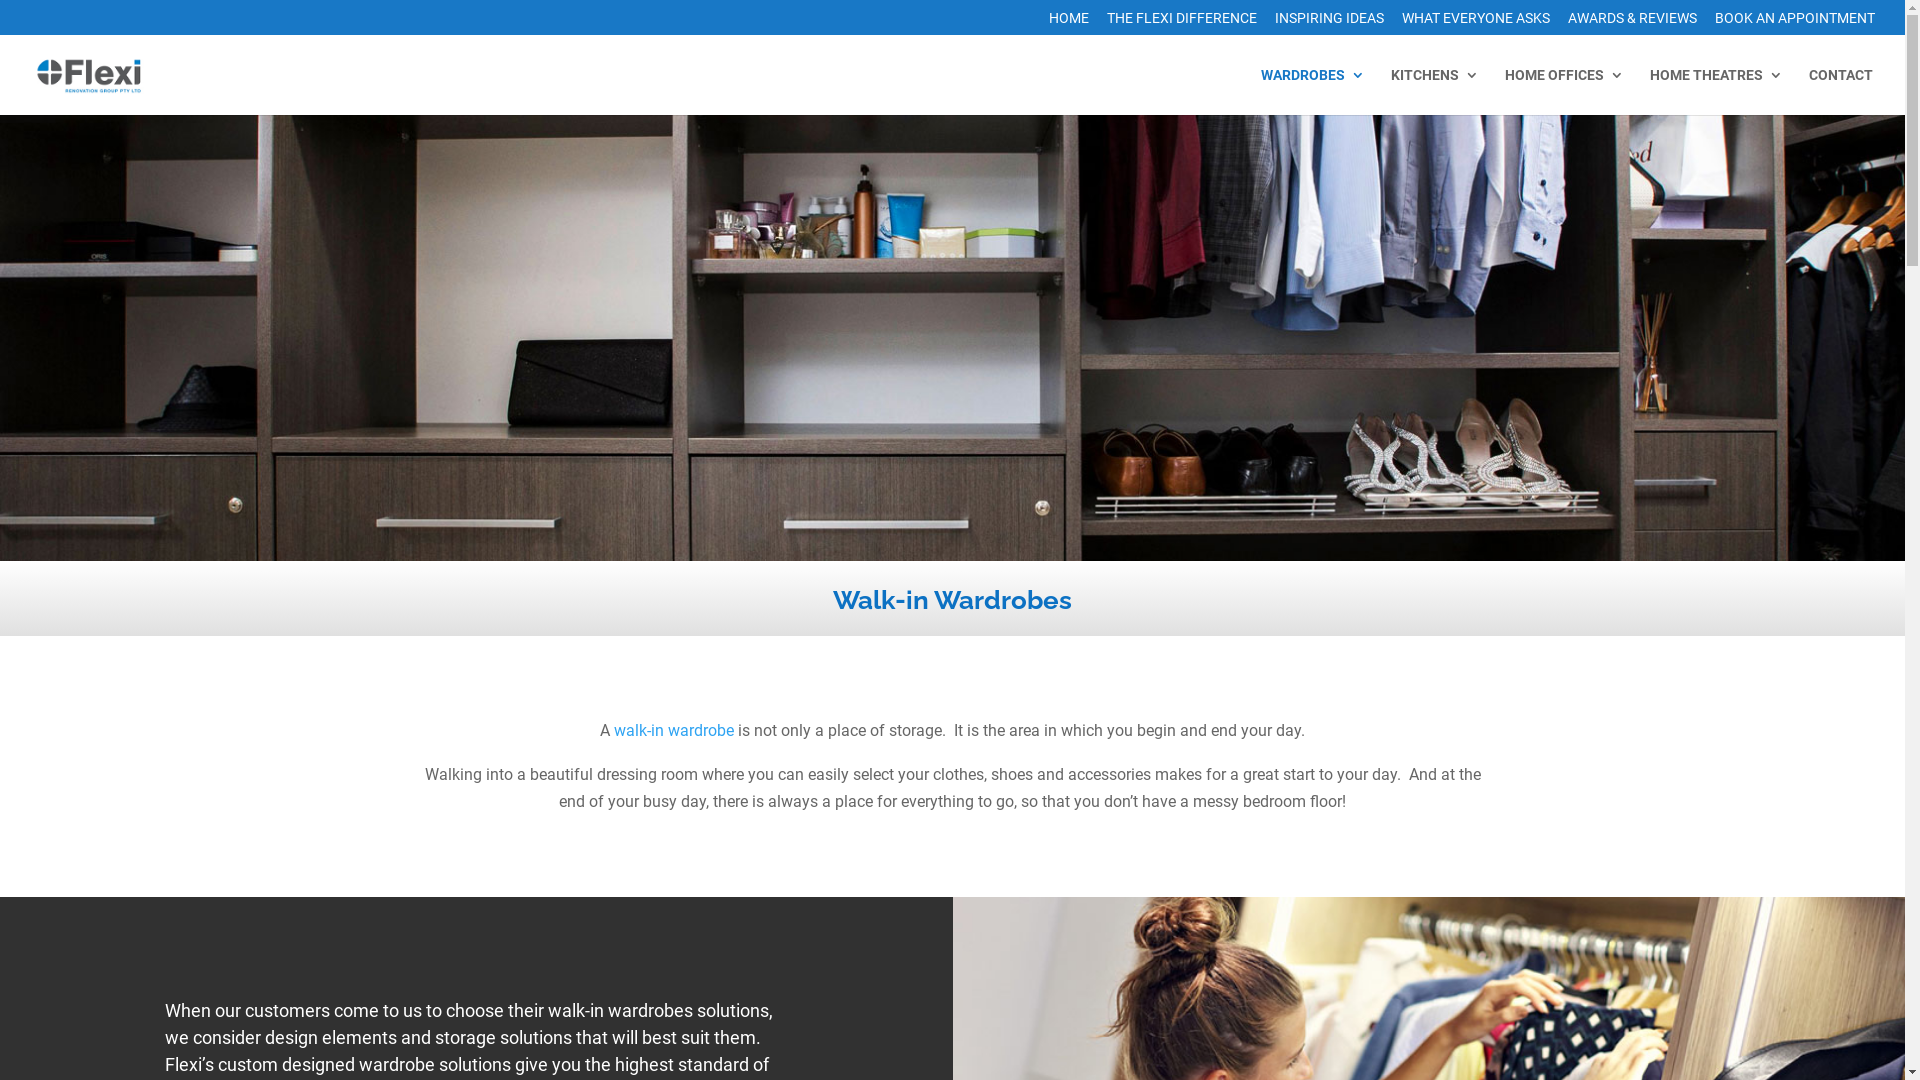 This screenshot has height=1080, width=1920. I want to click on AWARDS & REVIEWS, so click(1632, 22).